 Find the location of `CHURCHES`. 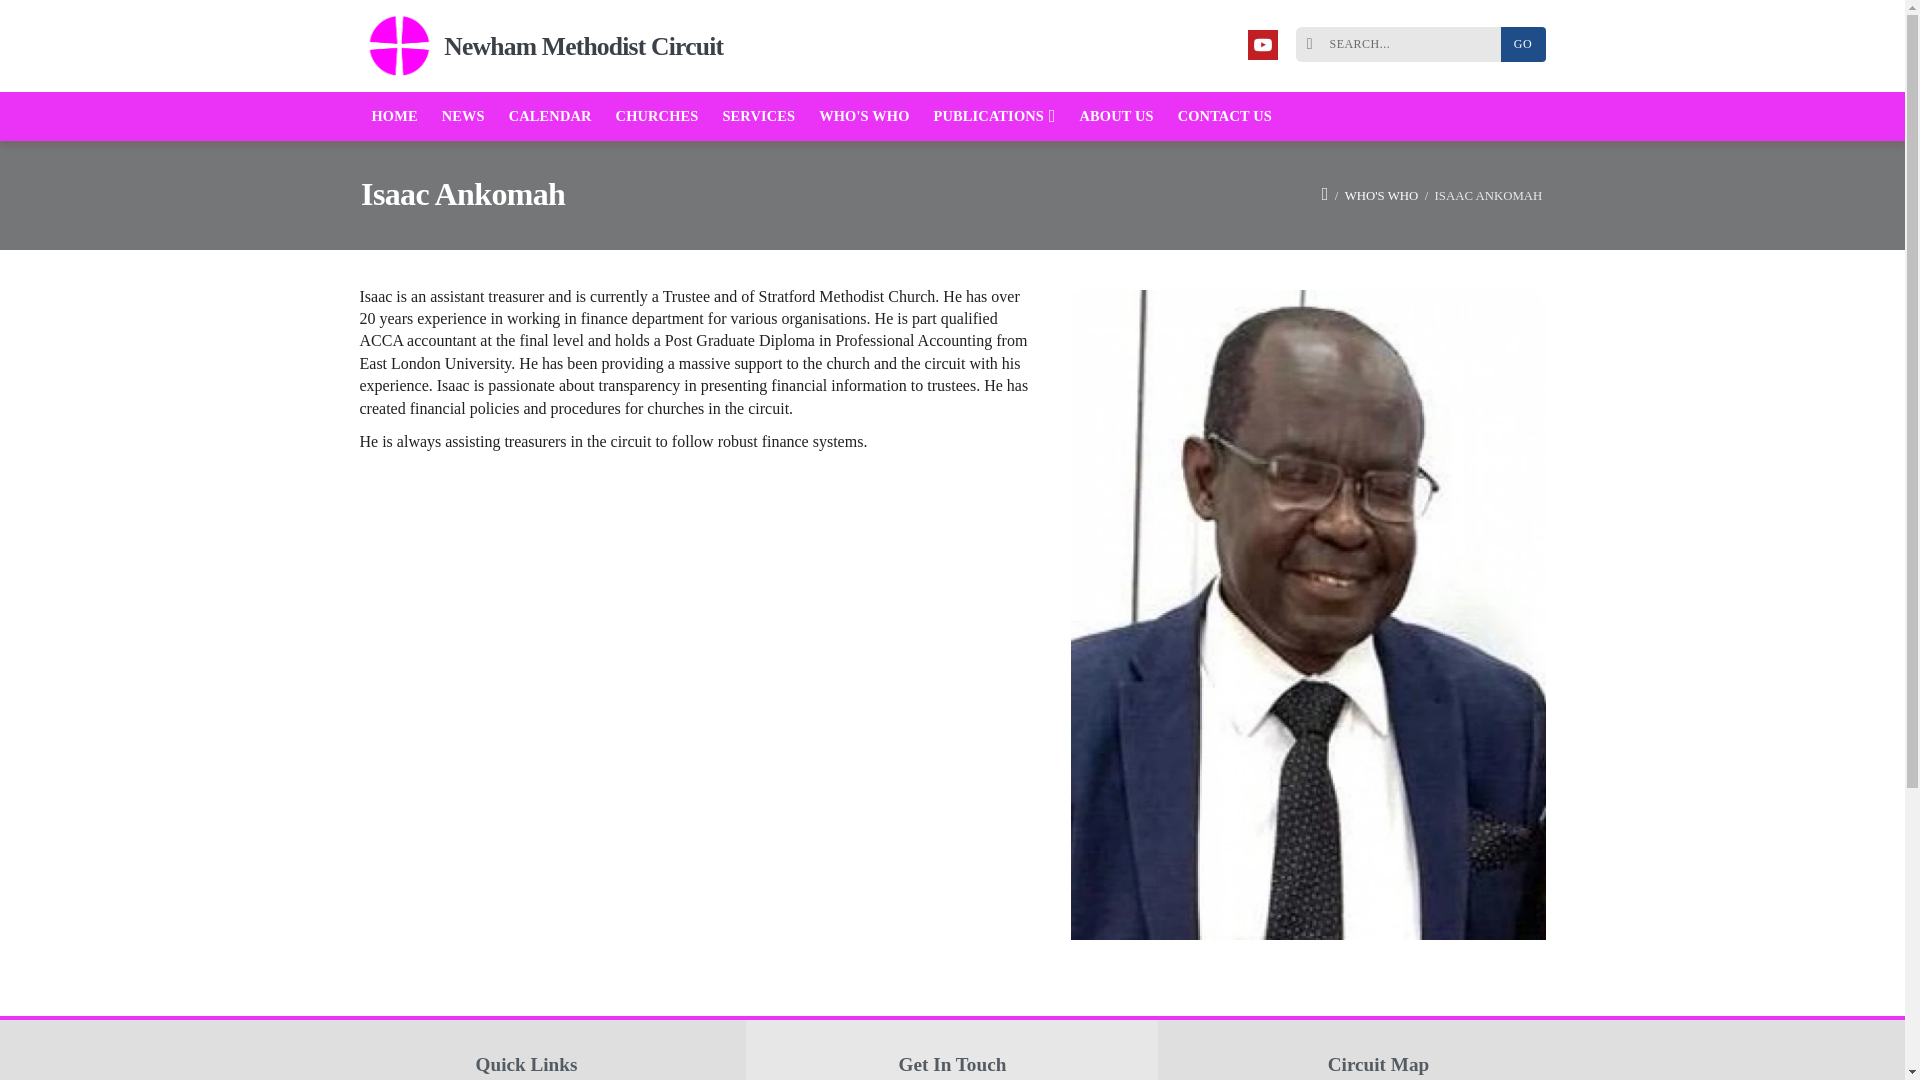

CHURCHES is located at coordinates (657, 116).